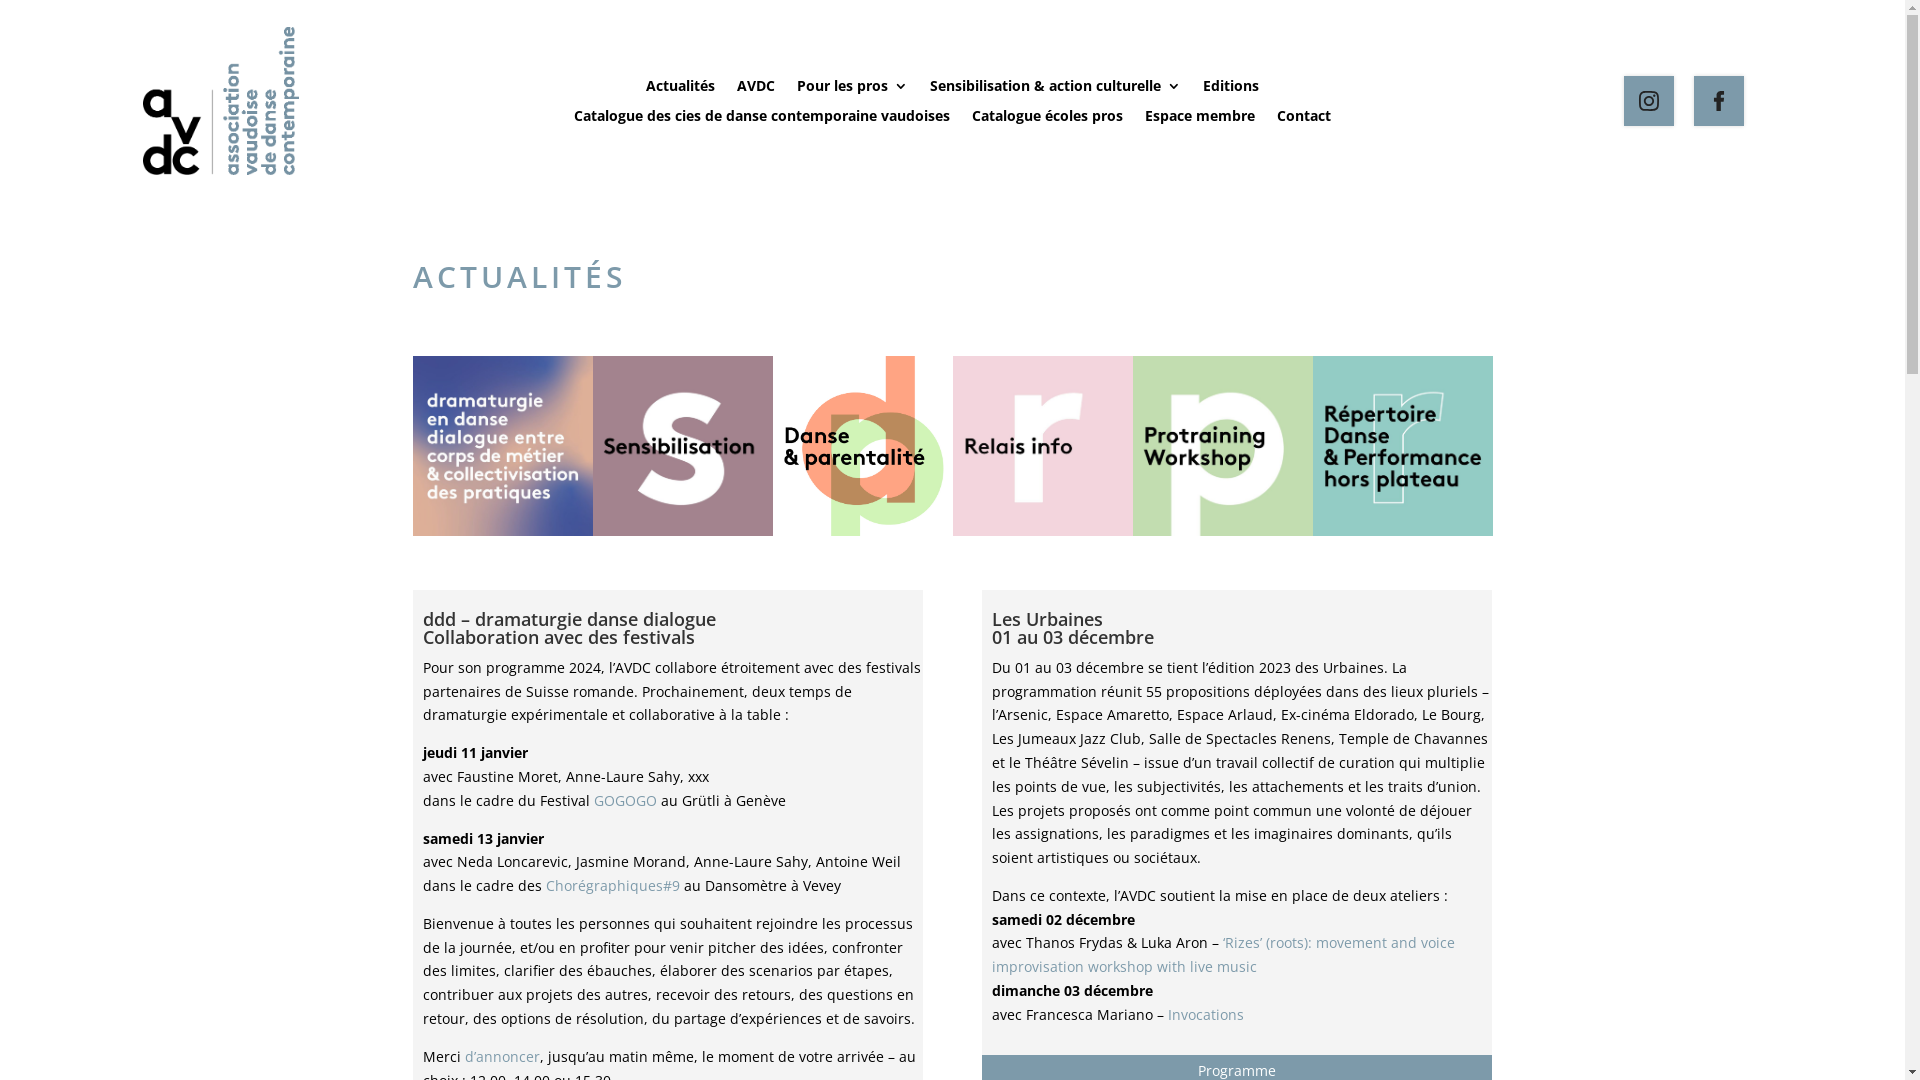 The height and width of the screenshot is (1080, 1920). Describe the element at coordinates (1304, 120) in the screenshot. I see `Contact` at that location.